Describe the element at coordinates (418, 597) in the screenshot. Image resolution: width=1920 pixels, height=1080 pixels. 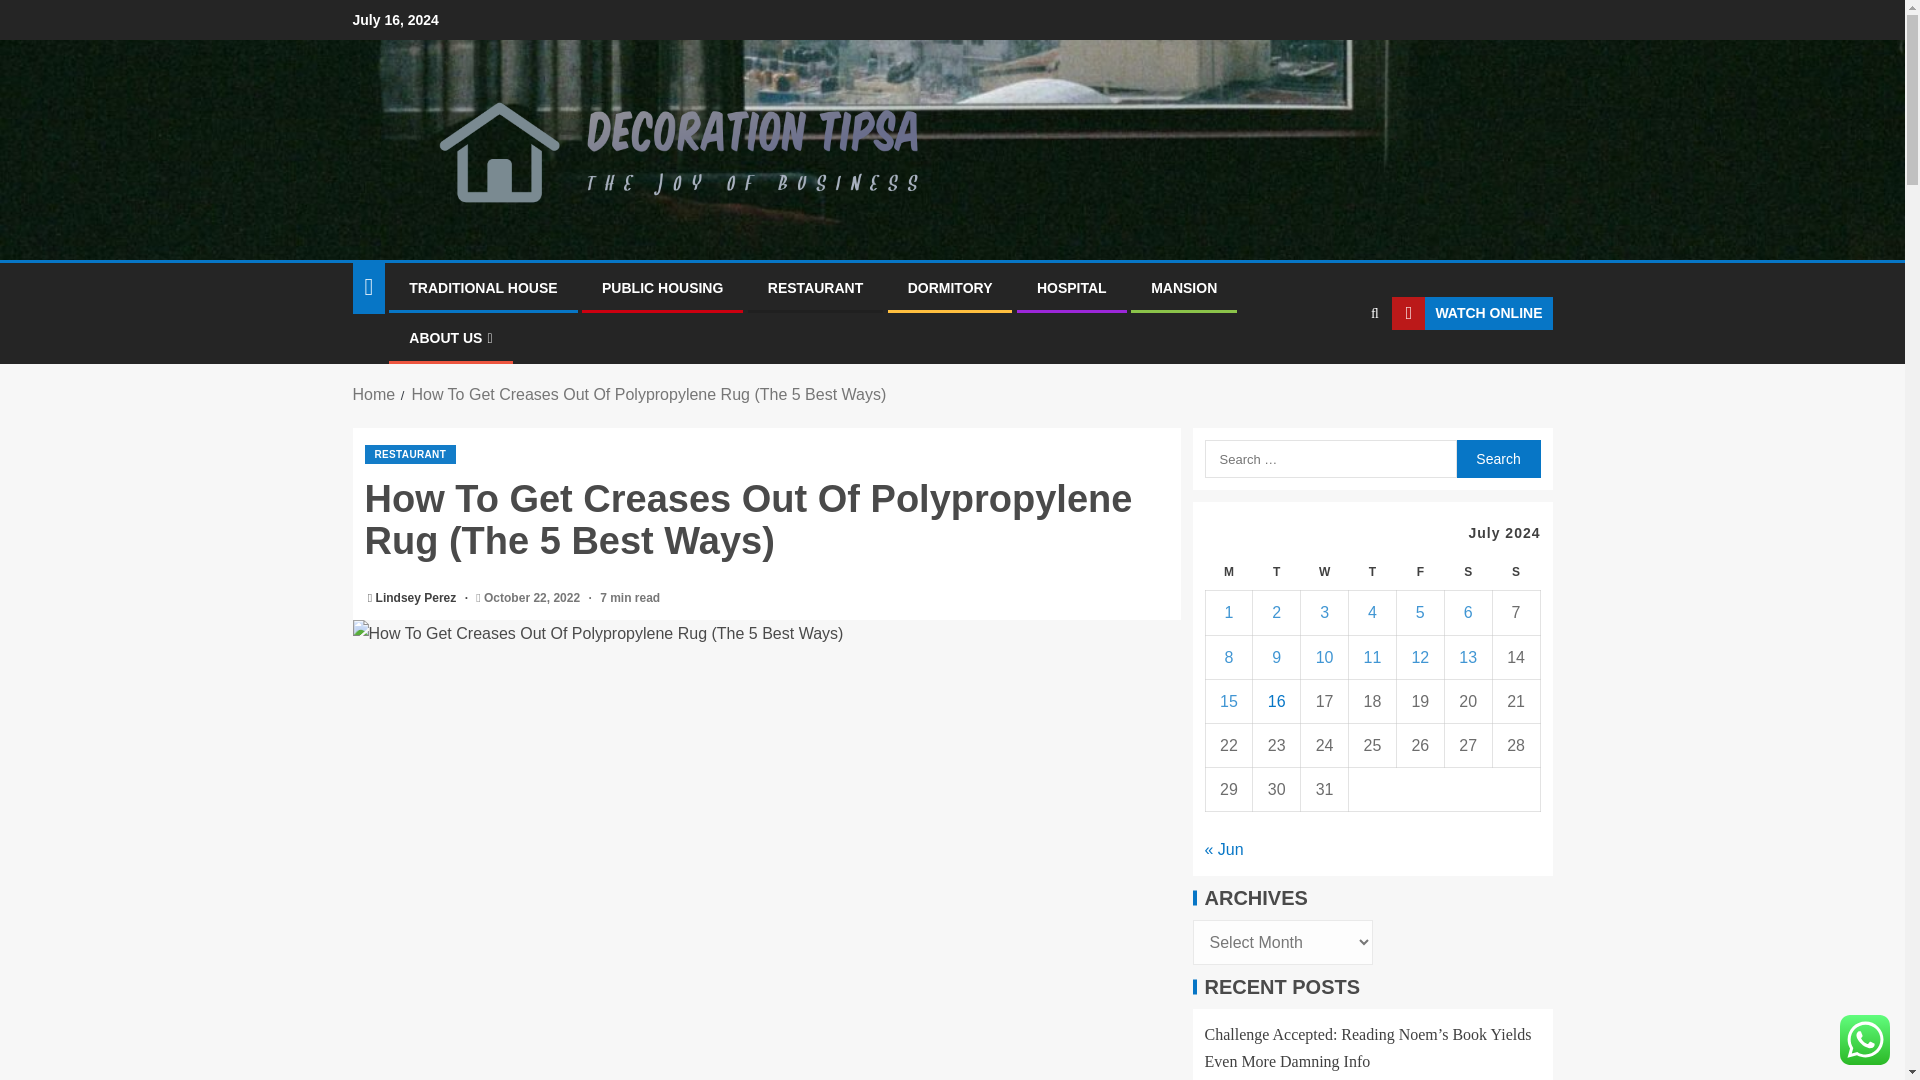
I see `Lindsey Perez` at that location.